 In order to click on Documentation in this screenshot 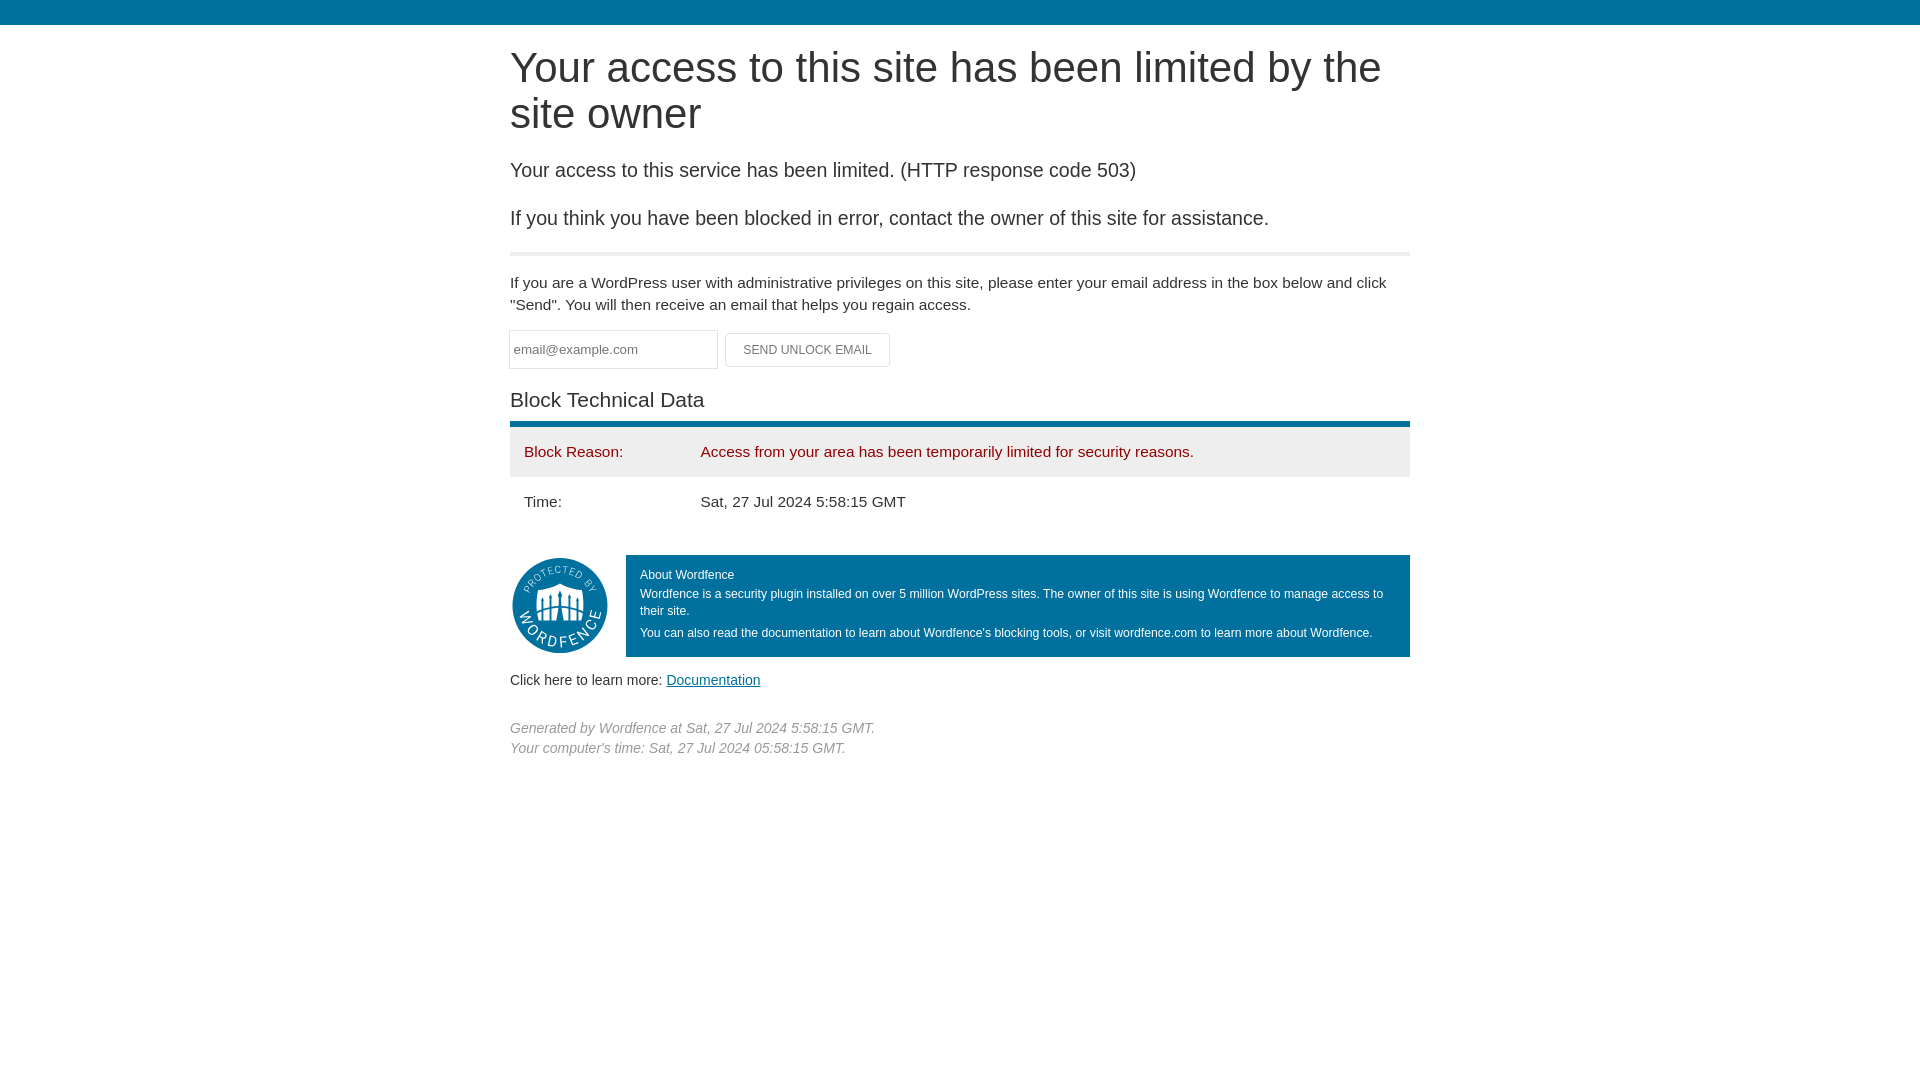, I will do `click(713, 679)`.